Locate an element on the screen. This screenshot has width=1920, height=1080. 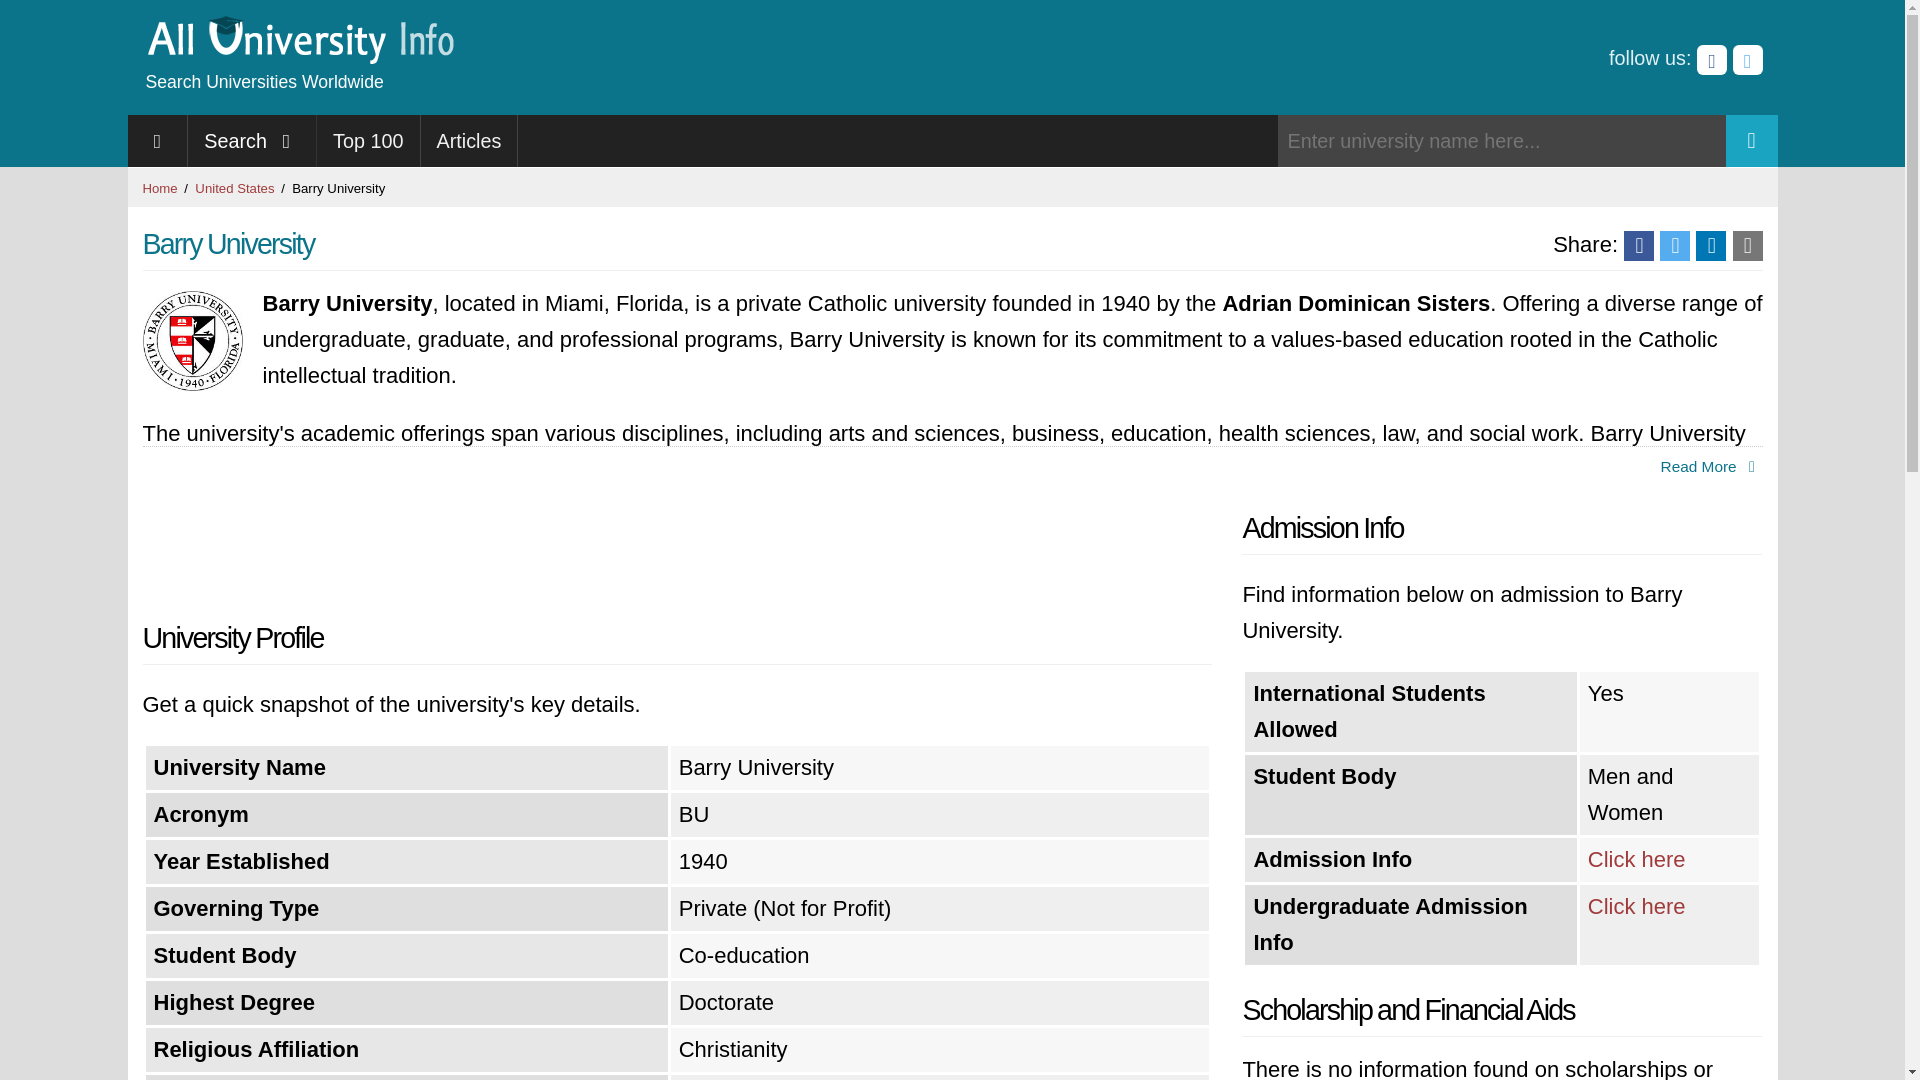
United States is located at coordinates (234, 188).